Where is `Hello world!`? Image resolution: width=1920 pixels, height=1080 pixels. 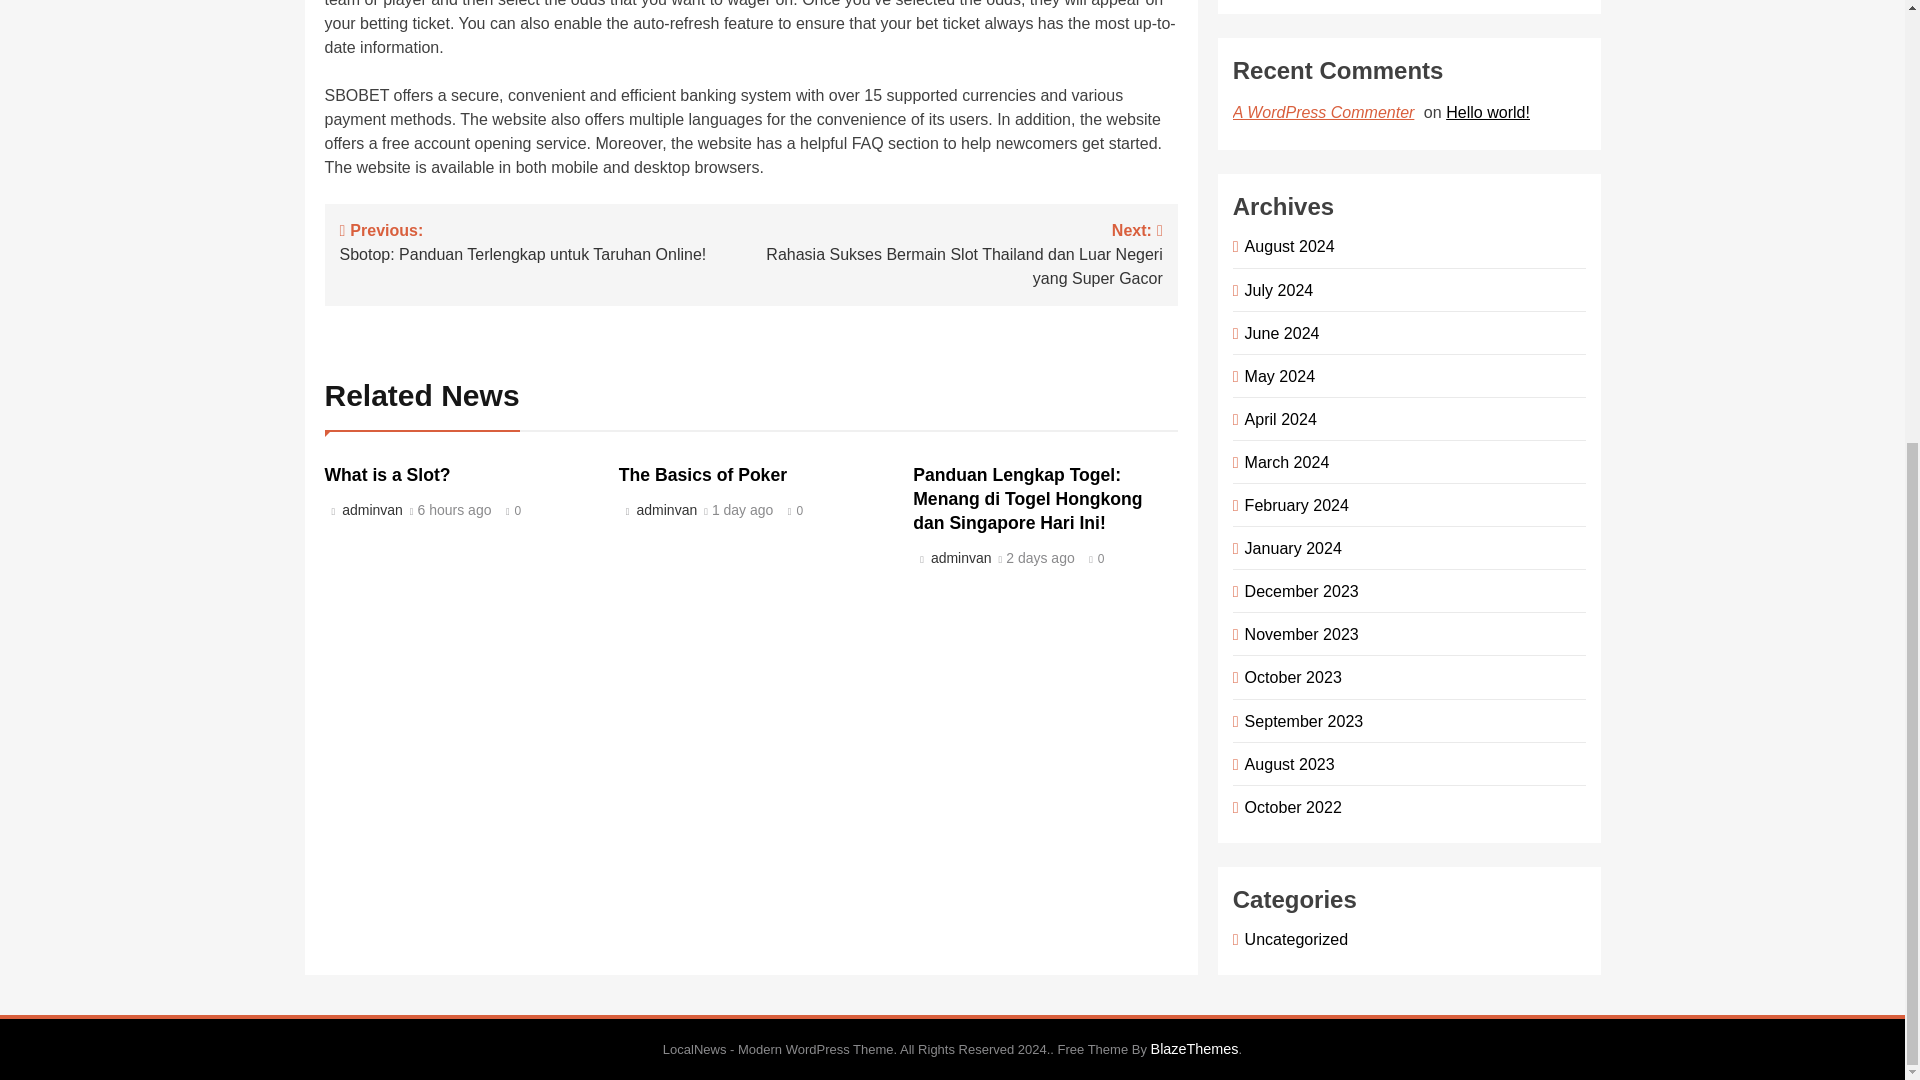 Hello world! is located at coordinates (1490, 111).